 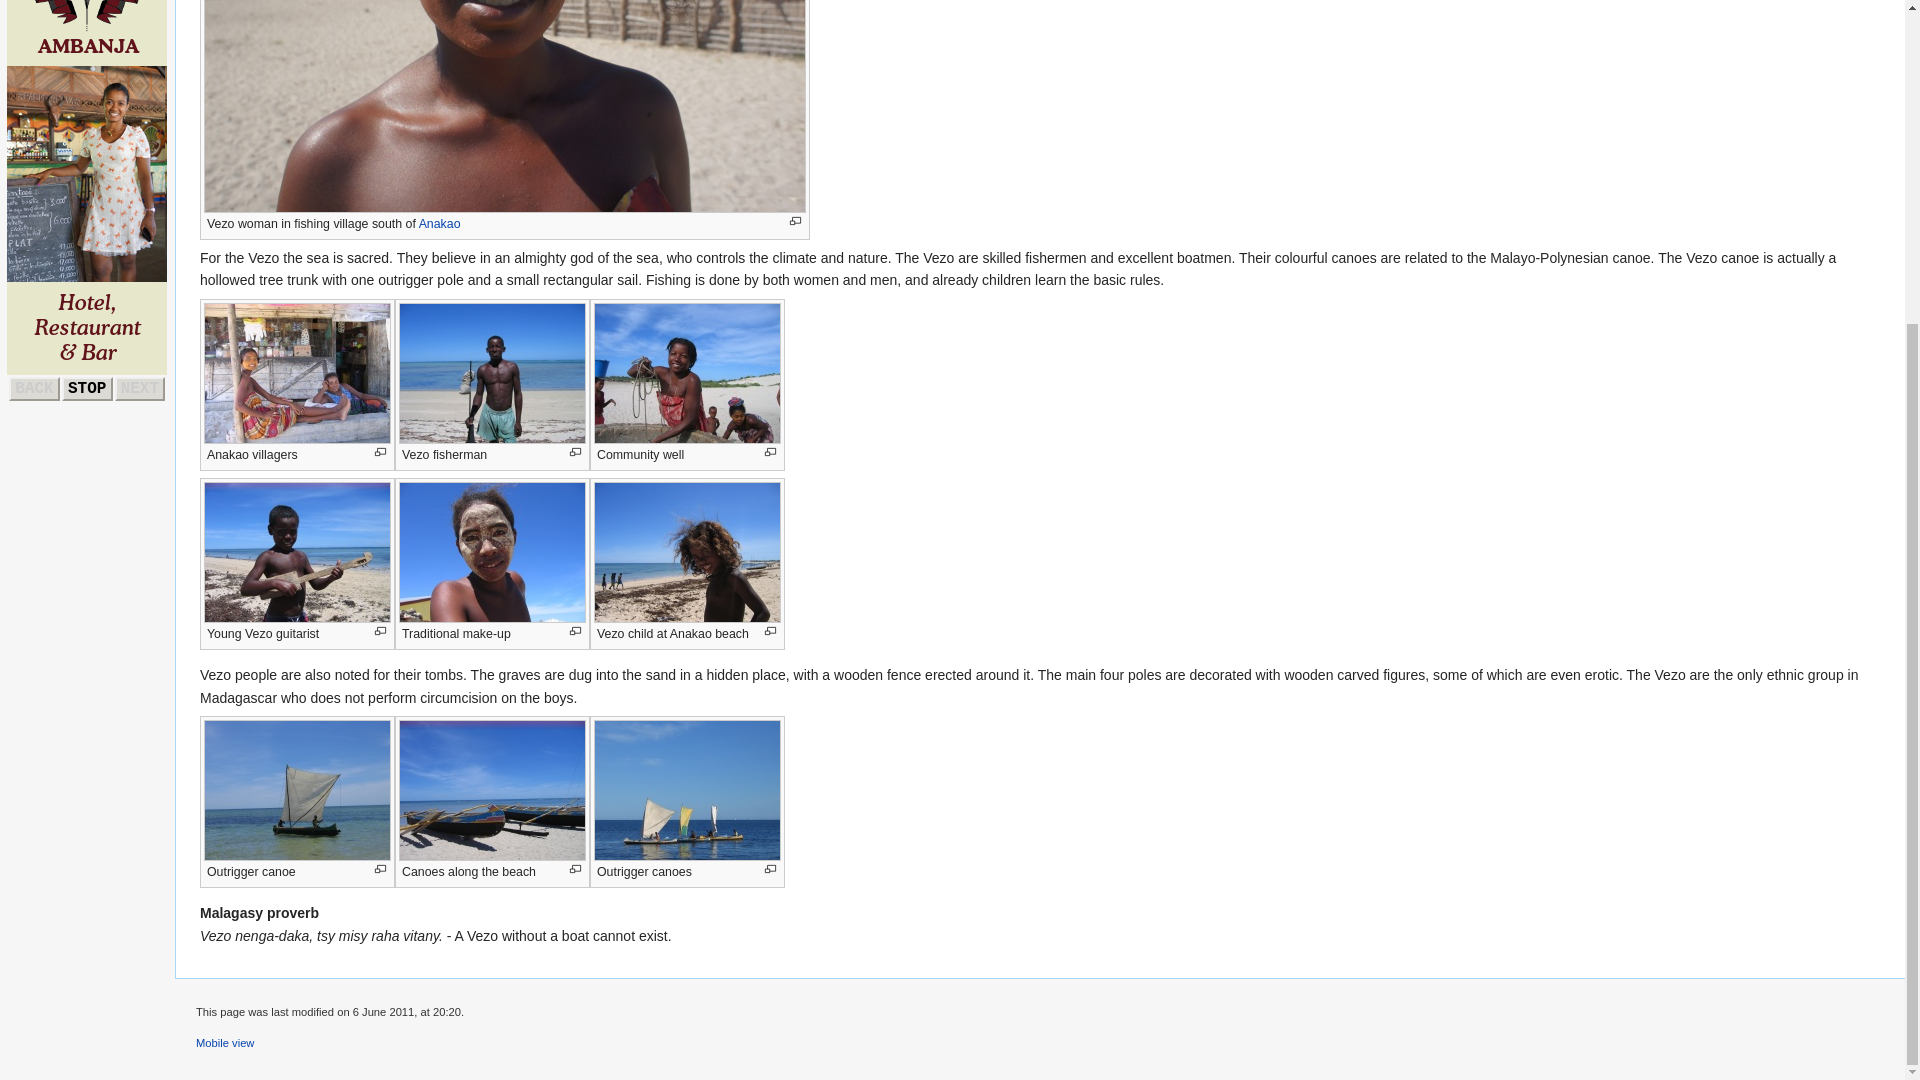 I want to click on Enlarge, so click(x=380, y=869).